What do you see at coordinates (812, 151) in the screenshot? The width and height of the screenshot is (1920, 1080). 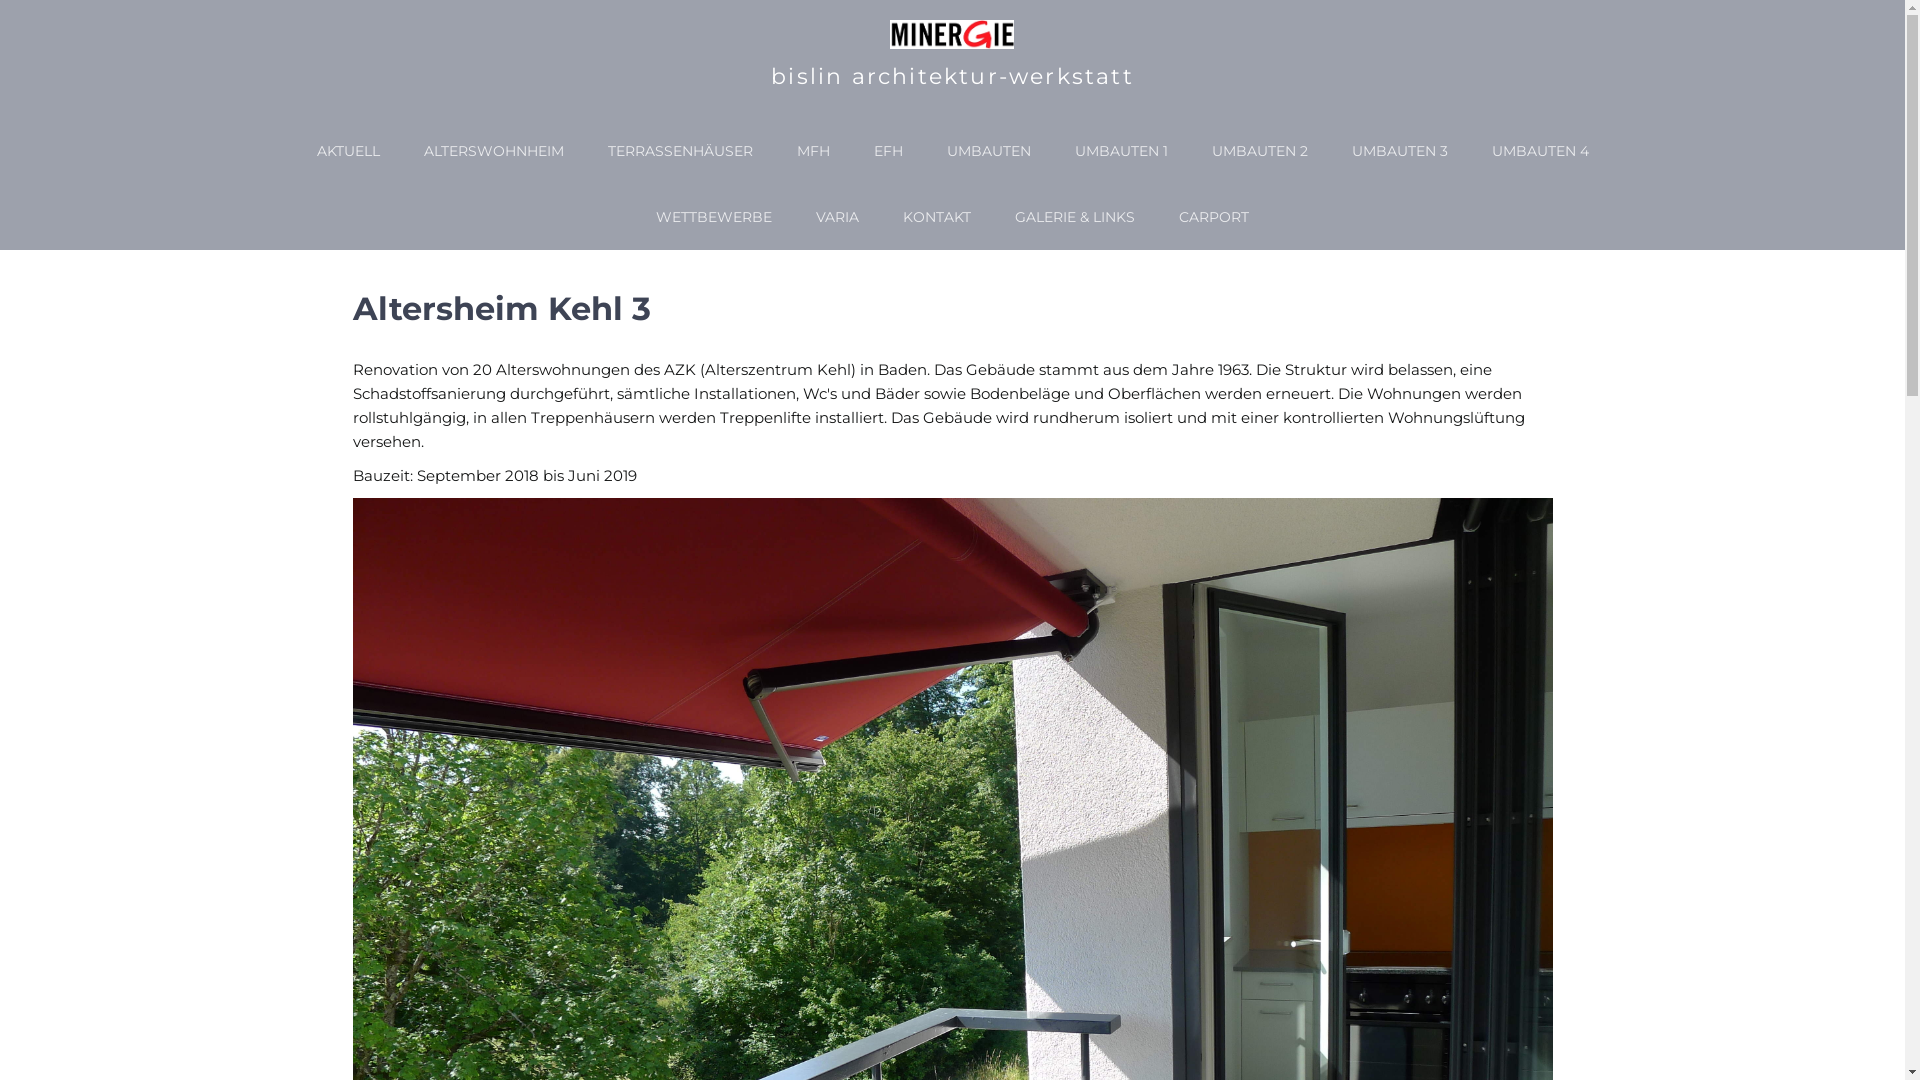 I see `MFH` at bounding box center [812, 151].